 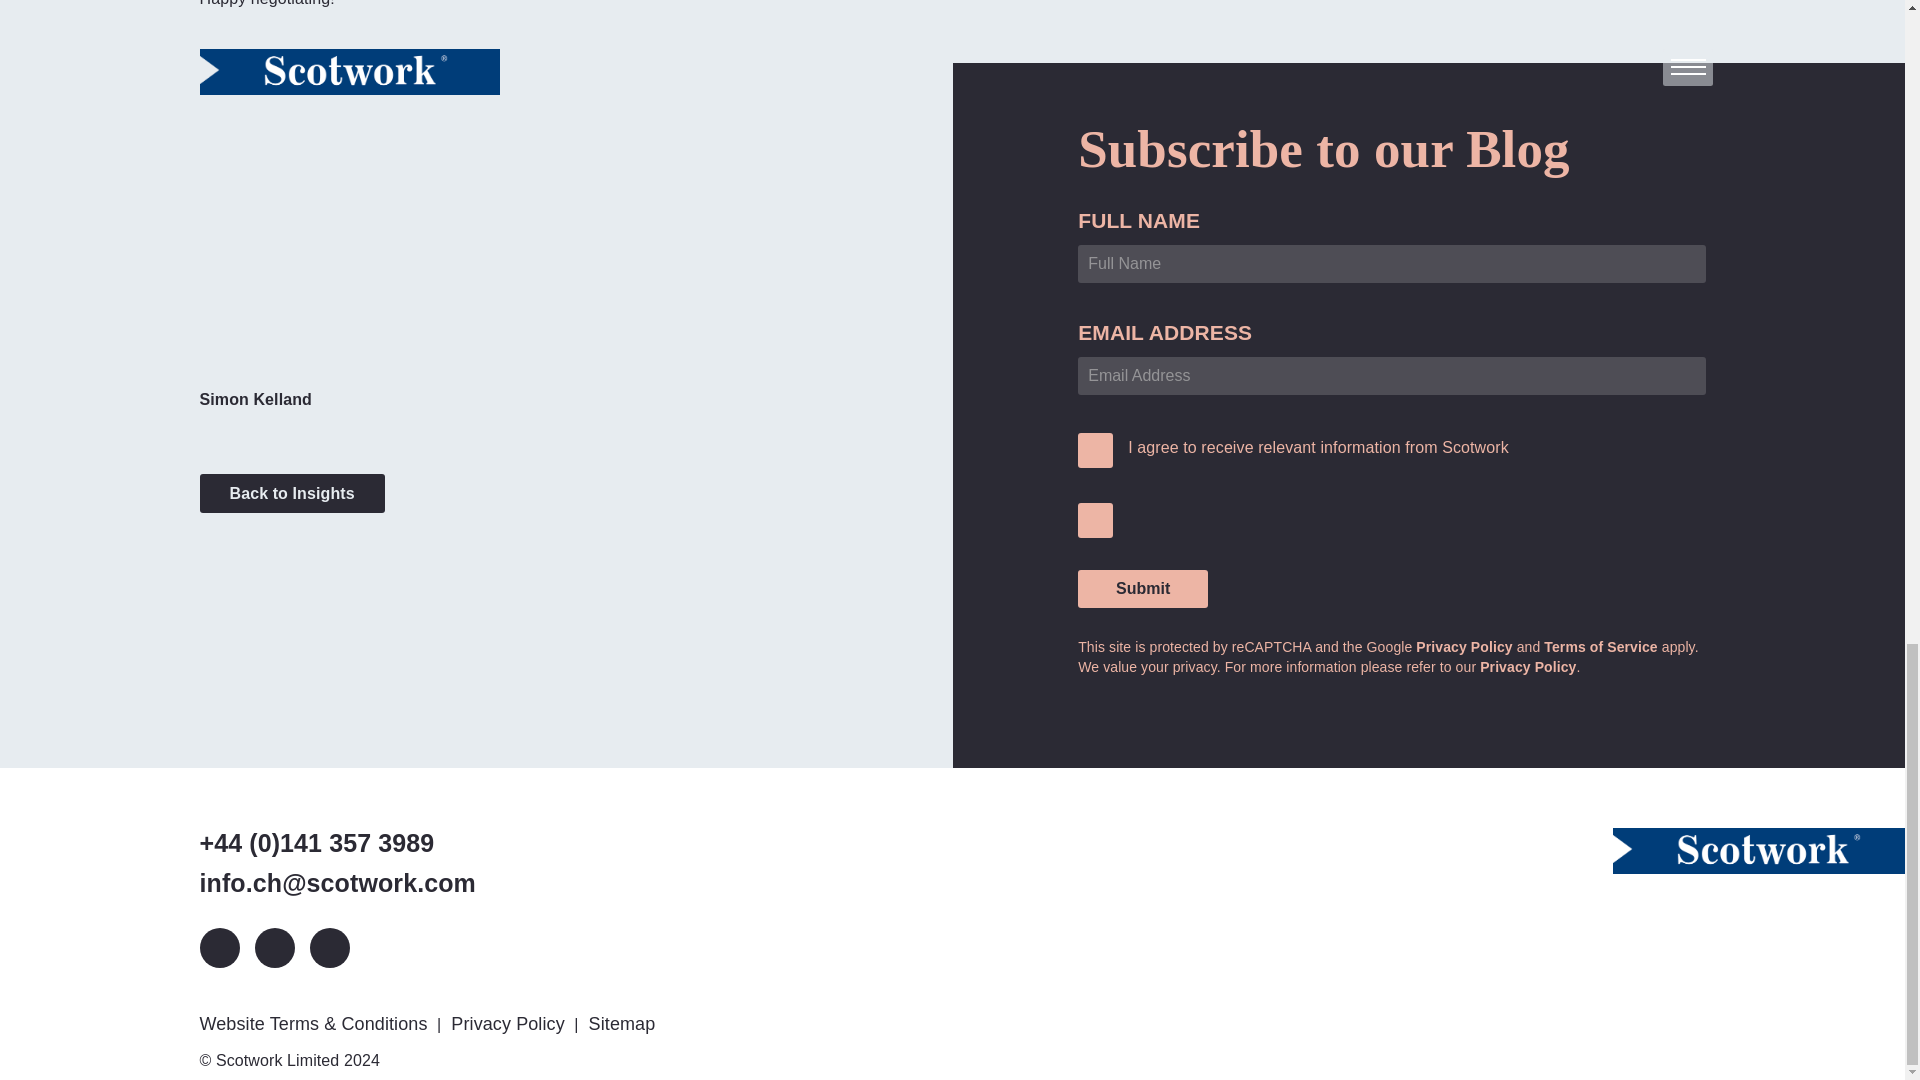 What do you see at coordinates (1142, 589) in the screenshot?
I see `Submit` at bounding box center [1142, 589].